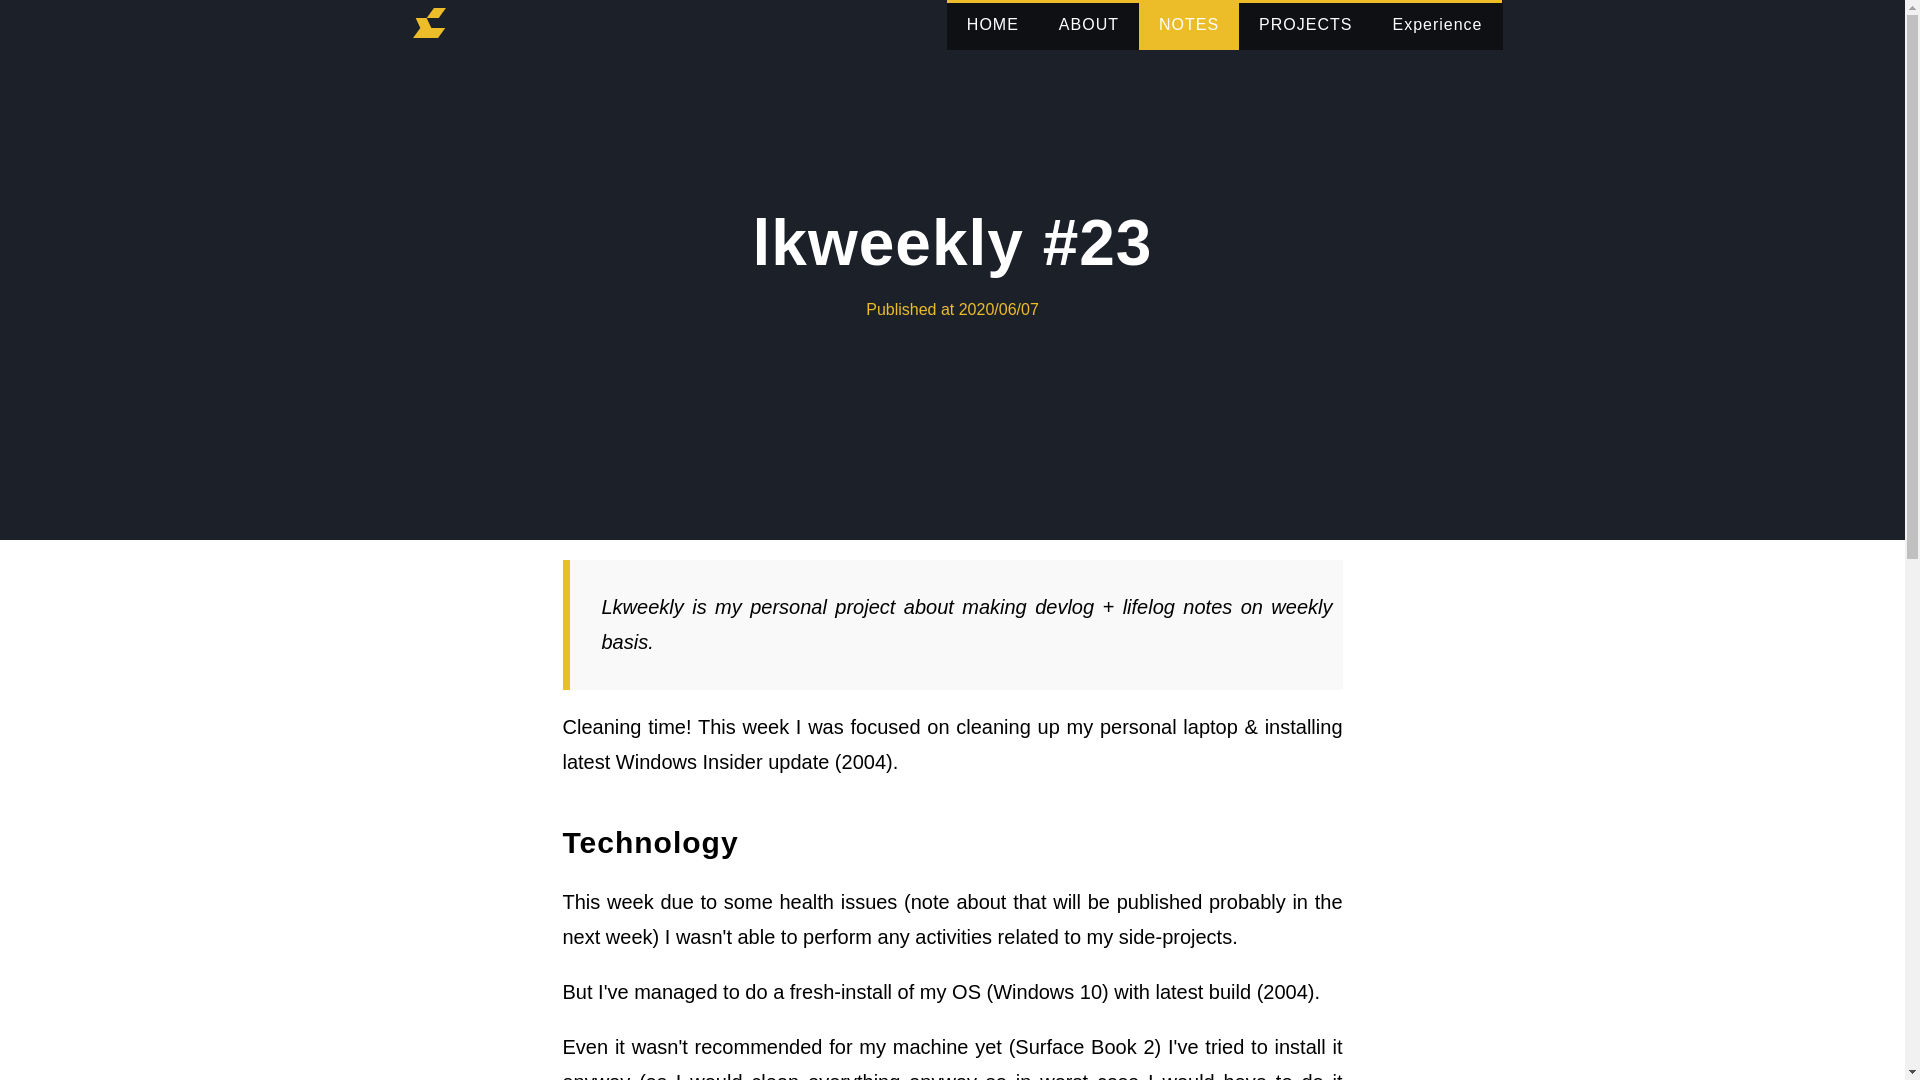  Describe the element at coordinates (1436, 24) in the screenshot. I see `Experience` at that location.